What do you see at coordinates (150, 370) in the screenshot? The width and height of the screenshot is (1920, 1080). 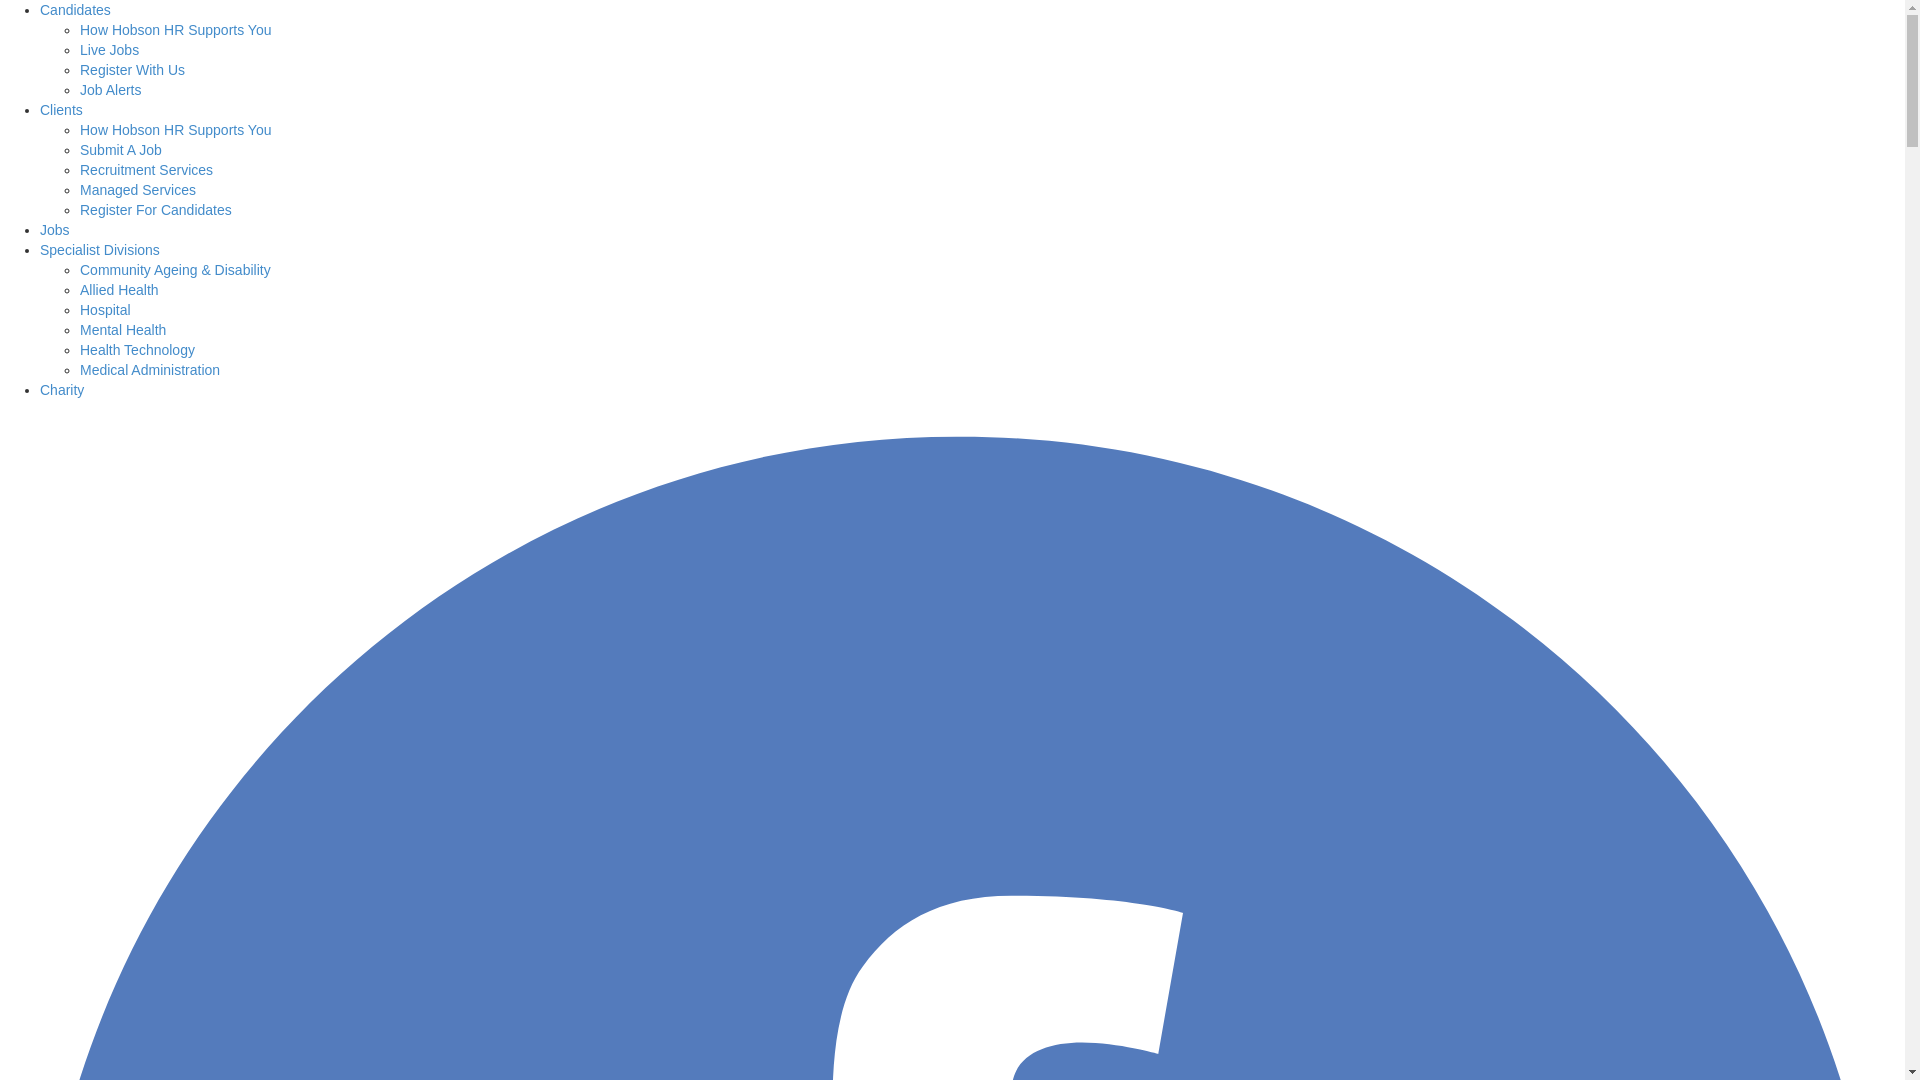 I see `Medical Administration` at bounding box center [150, 370].